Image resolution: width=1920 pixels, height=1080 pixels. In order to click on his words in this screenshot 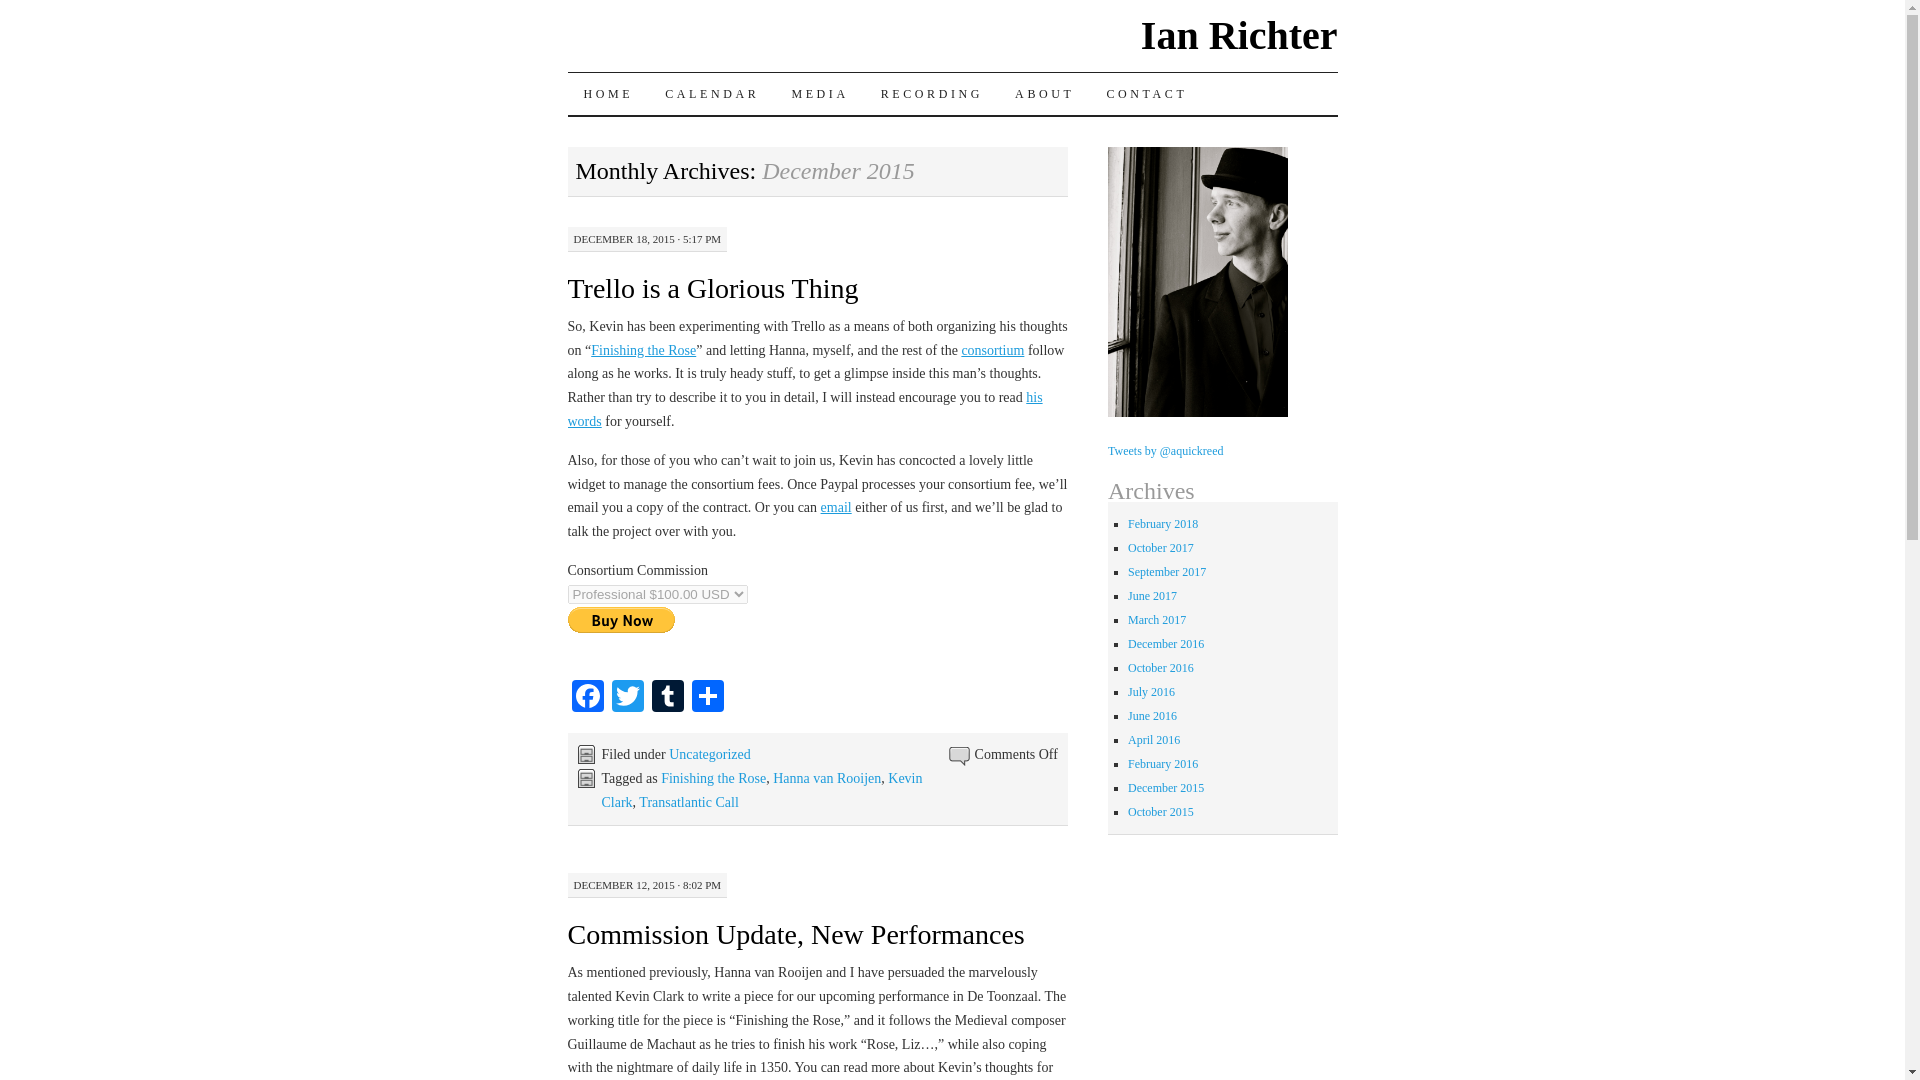, I will do `click(805, 408)`.